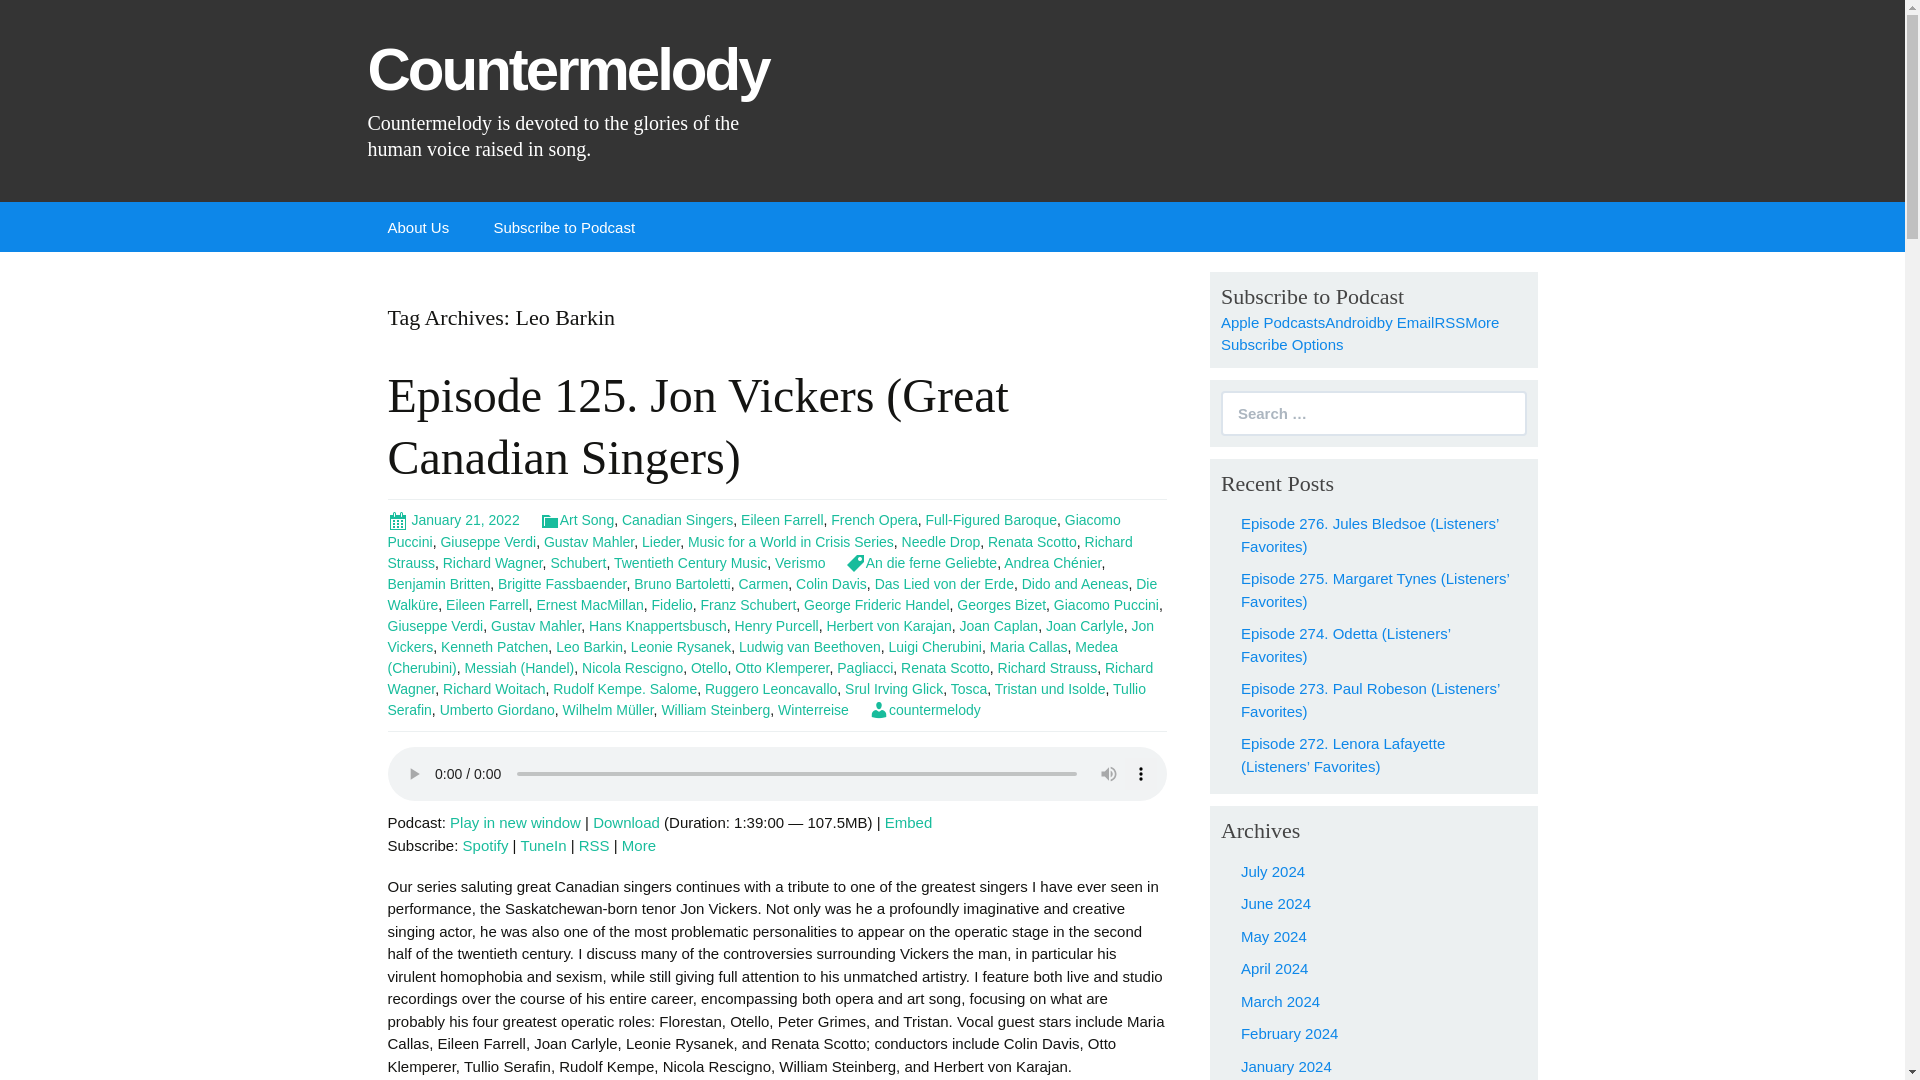  I want to click on Richard Wagner, so click(493, 563).